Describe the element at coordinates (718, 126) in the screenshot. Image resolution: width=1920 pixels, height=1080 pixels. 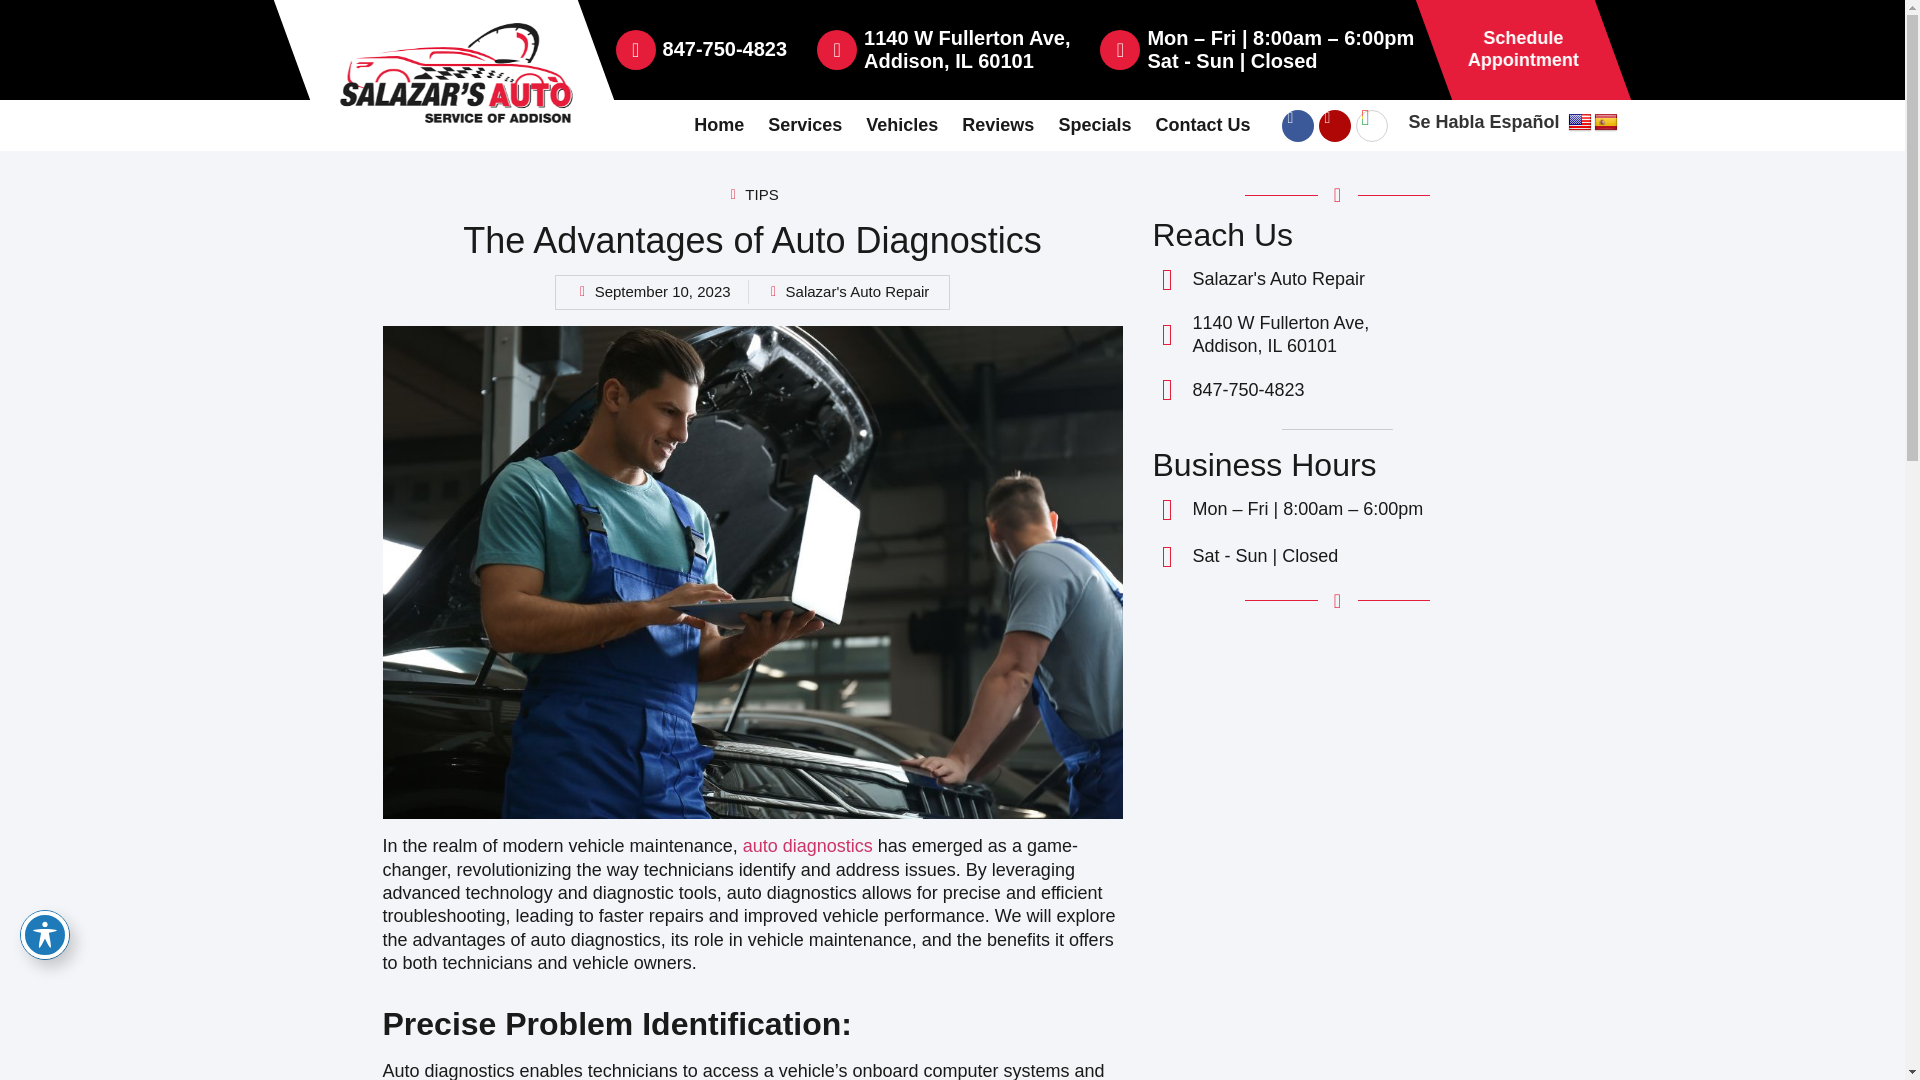
I see `Vehicles` at that location.